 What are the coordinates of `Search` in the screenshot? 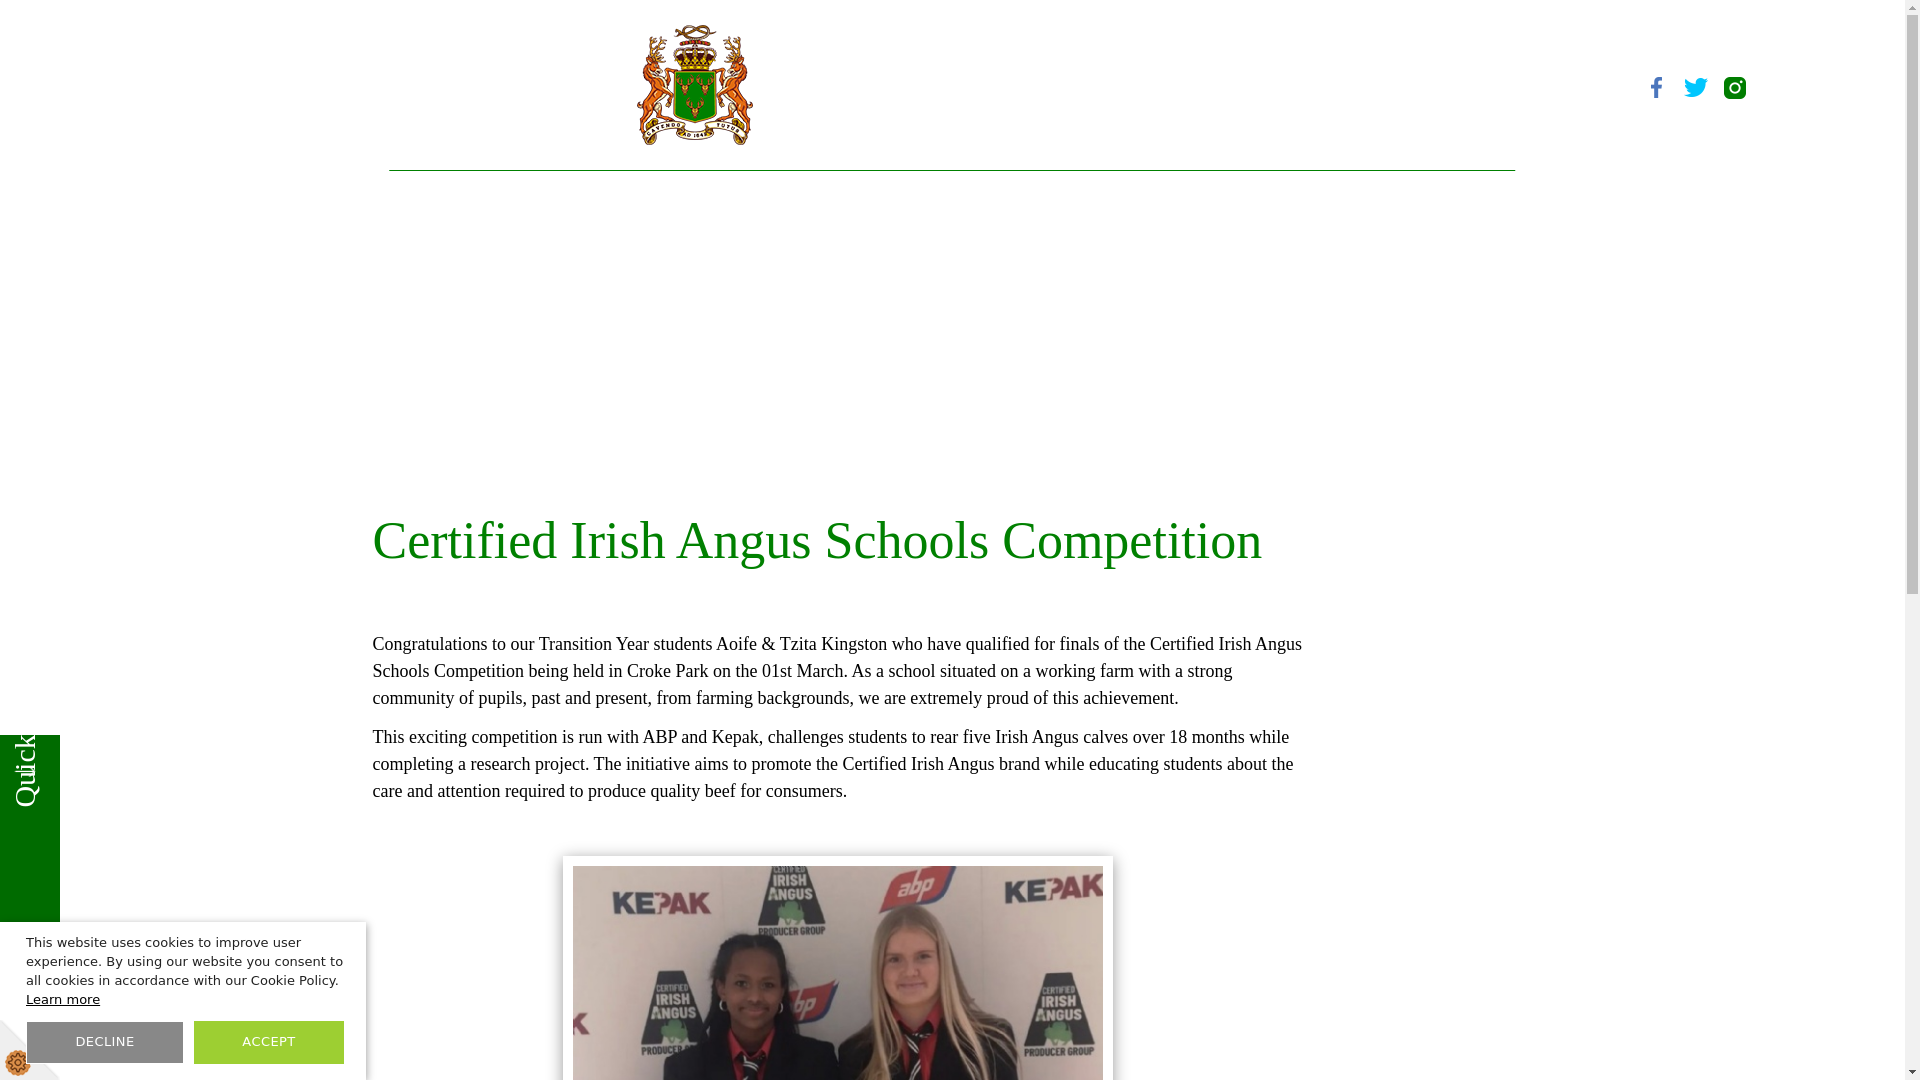 It's located at (1576, 87).